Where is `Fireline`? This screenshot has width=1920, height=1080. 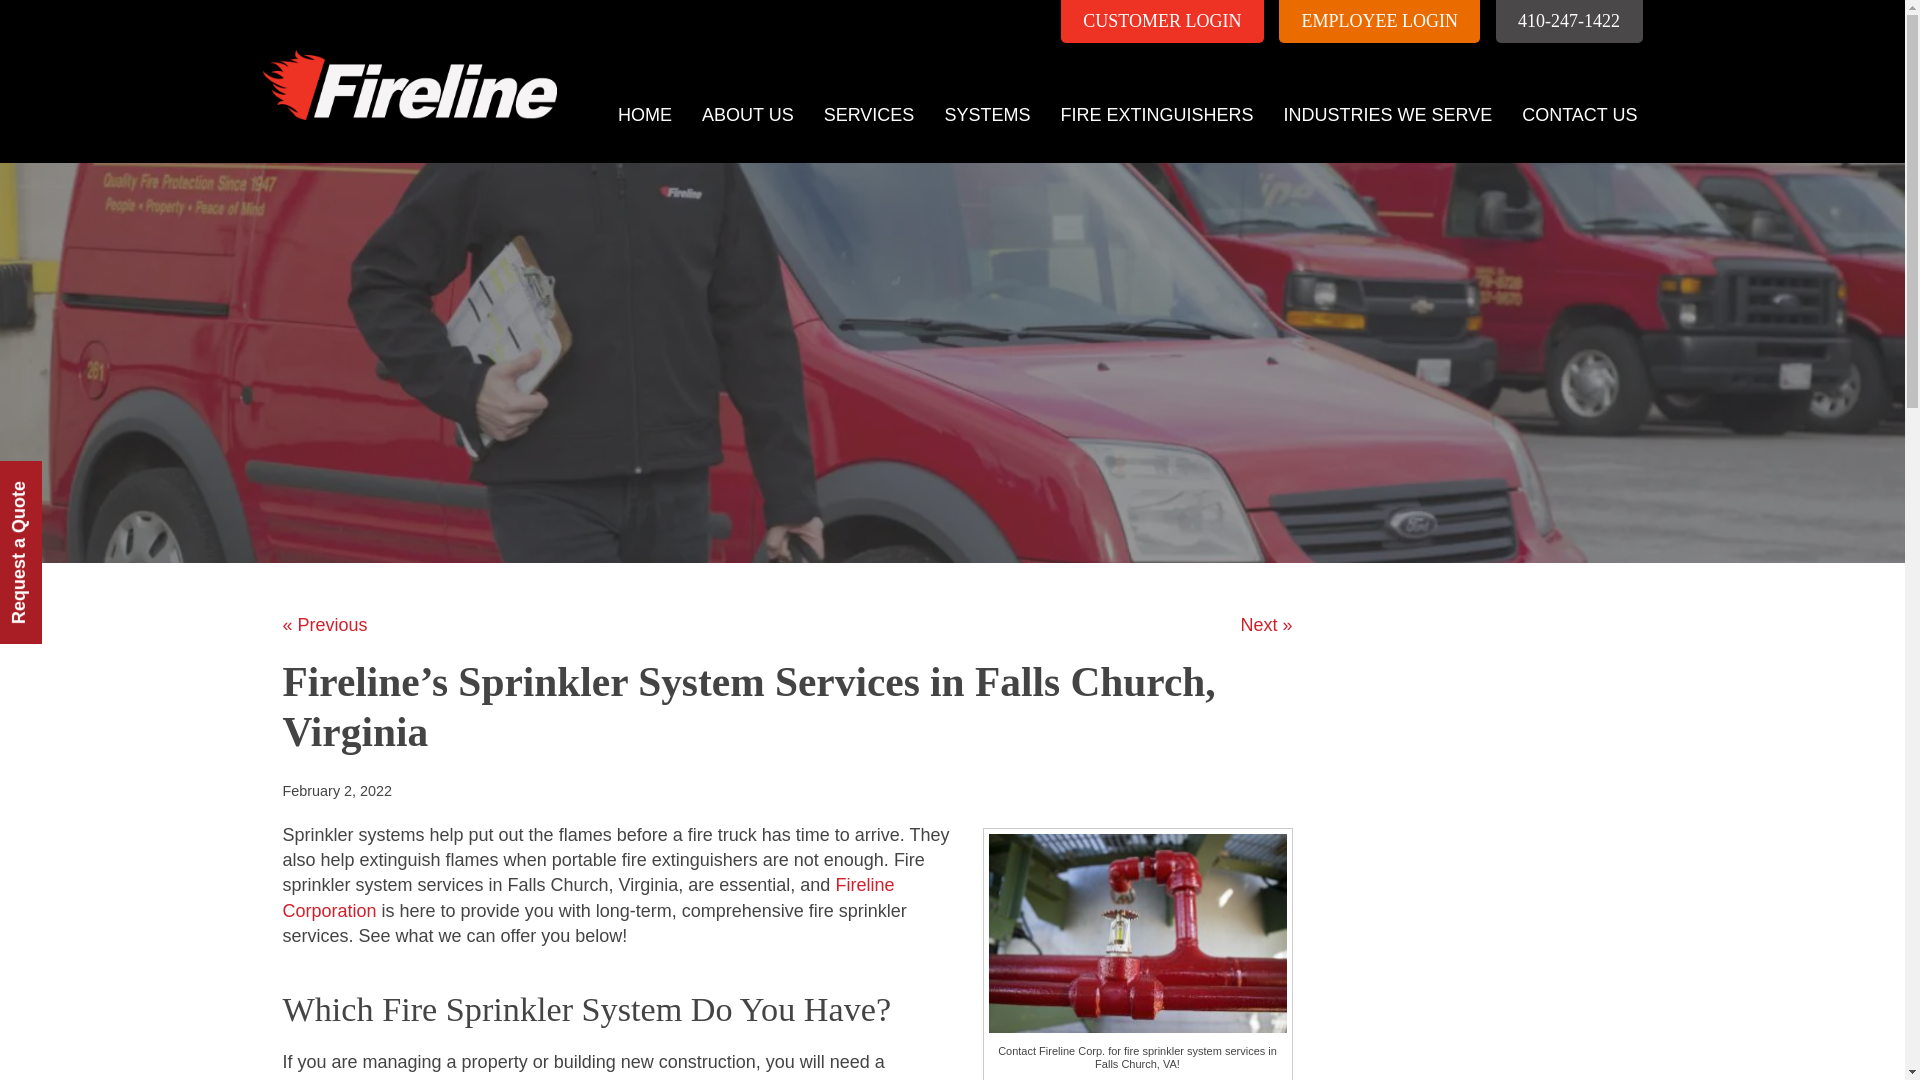
Fireline is located at coordinates (404, 60).